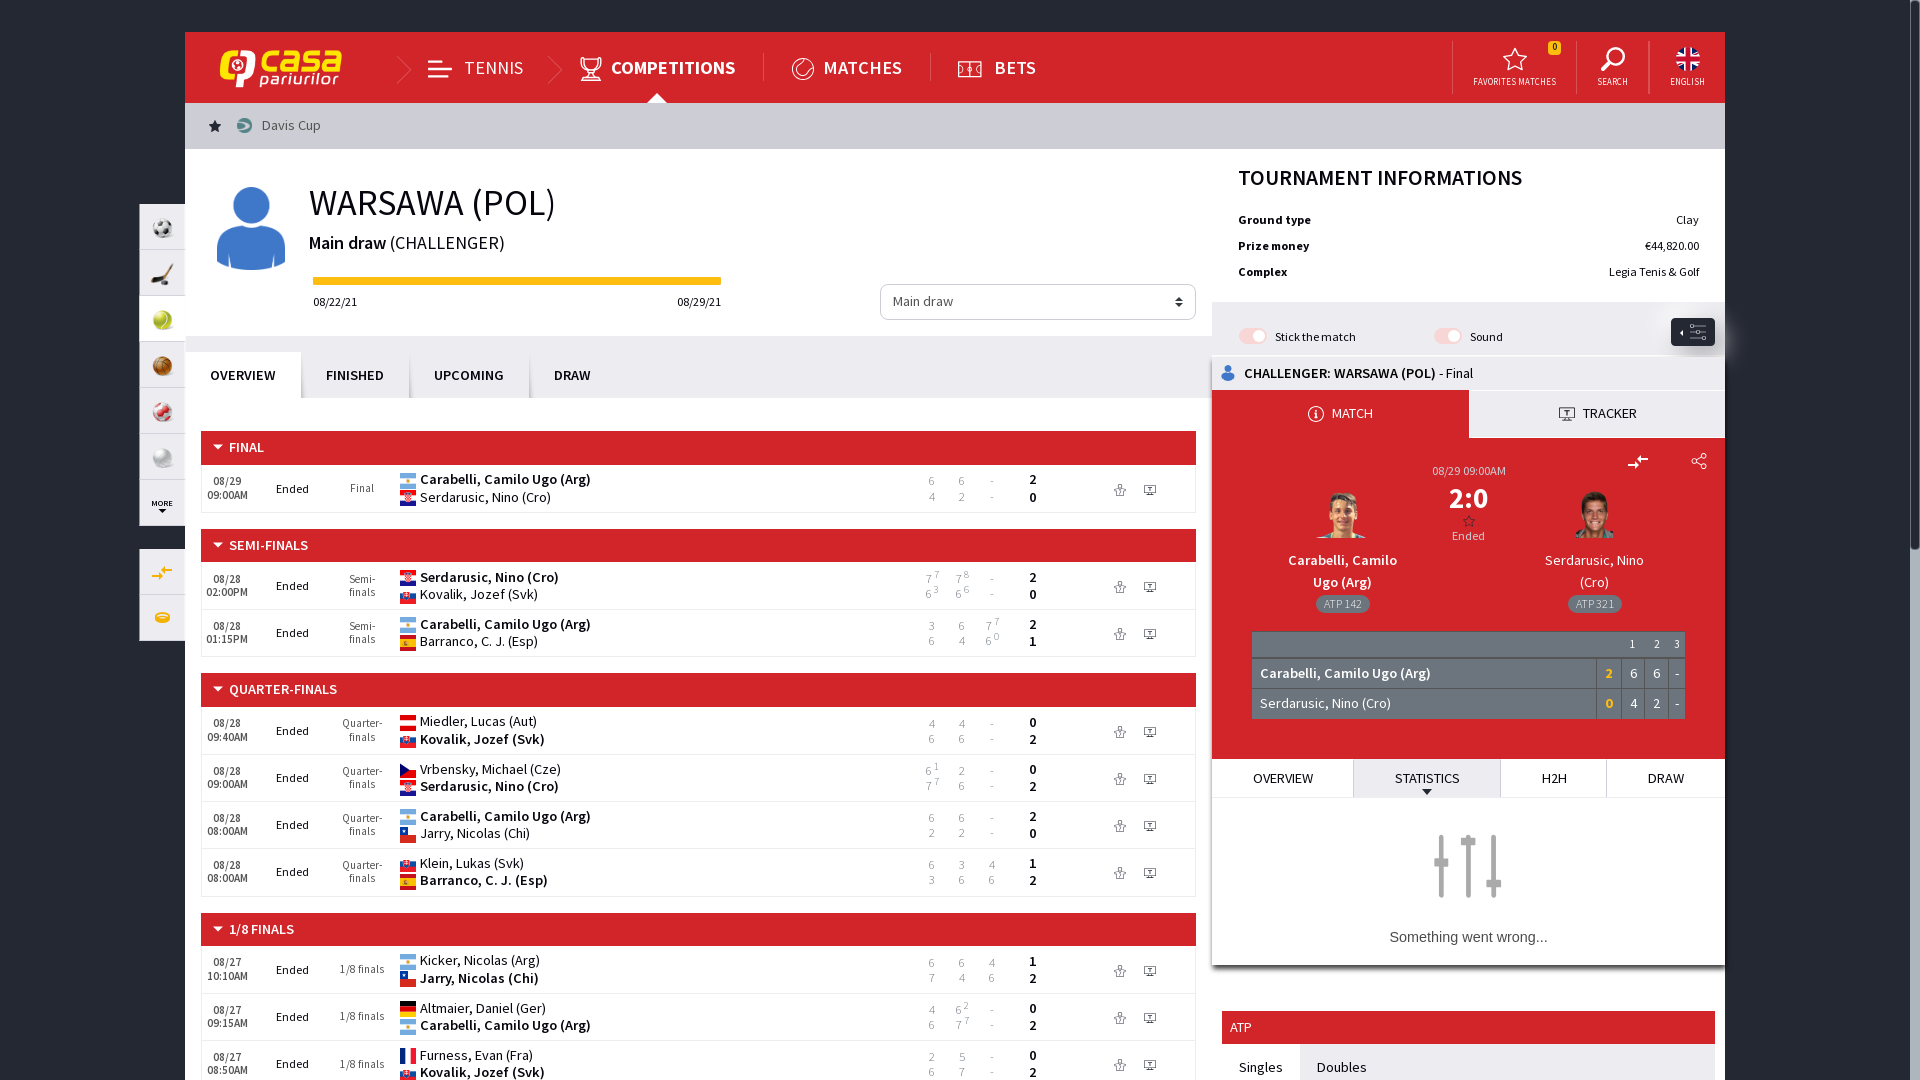 Image resolution: width=1920 pixels, height=1080 pixels. I want to click on Tracker, so click(1150, 730).